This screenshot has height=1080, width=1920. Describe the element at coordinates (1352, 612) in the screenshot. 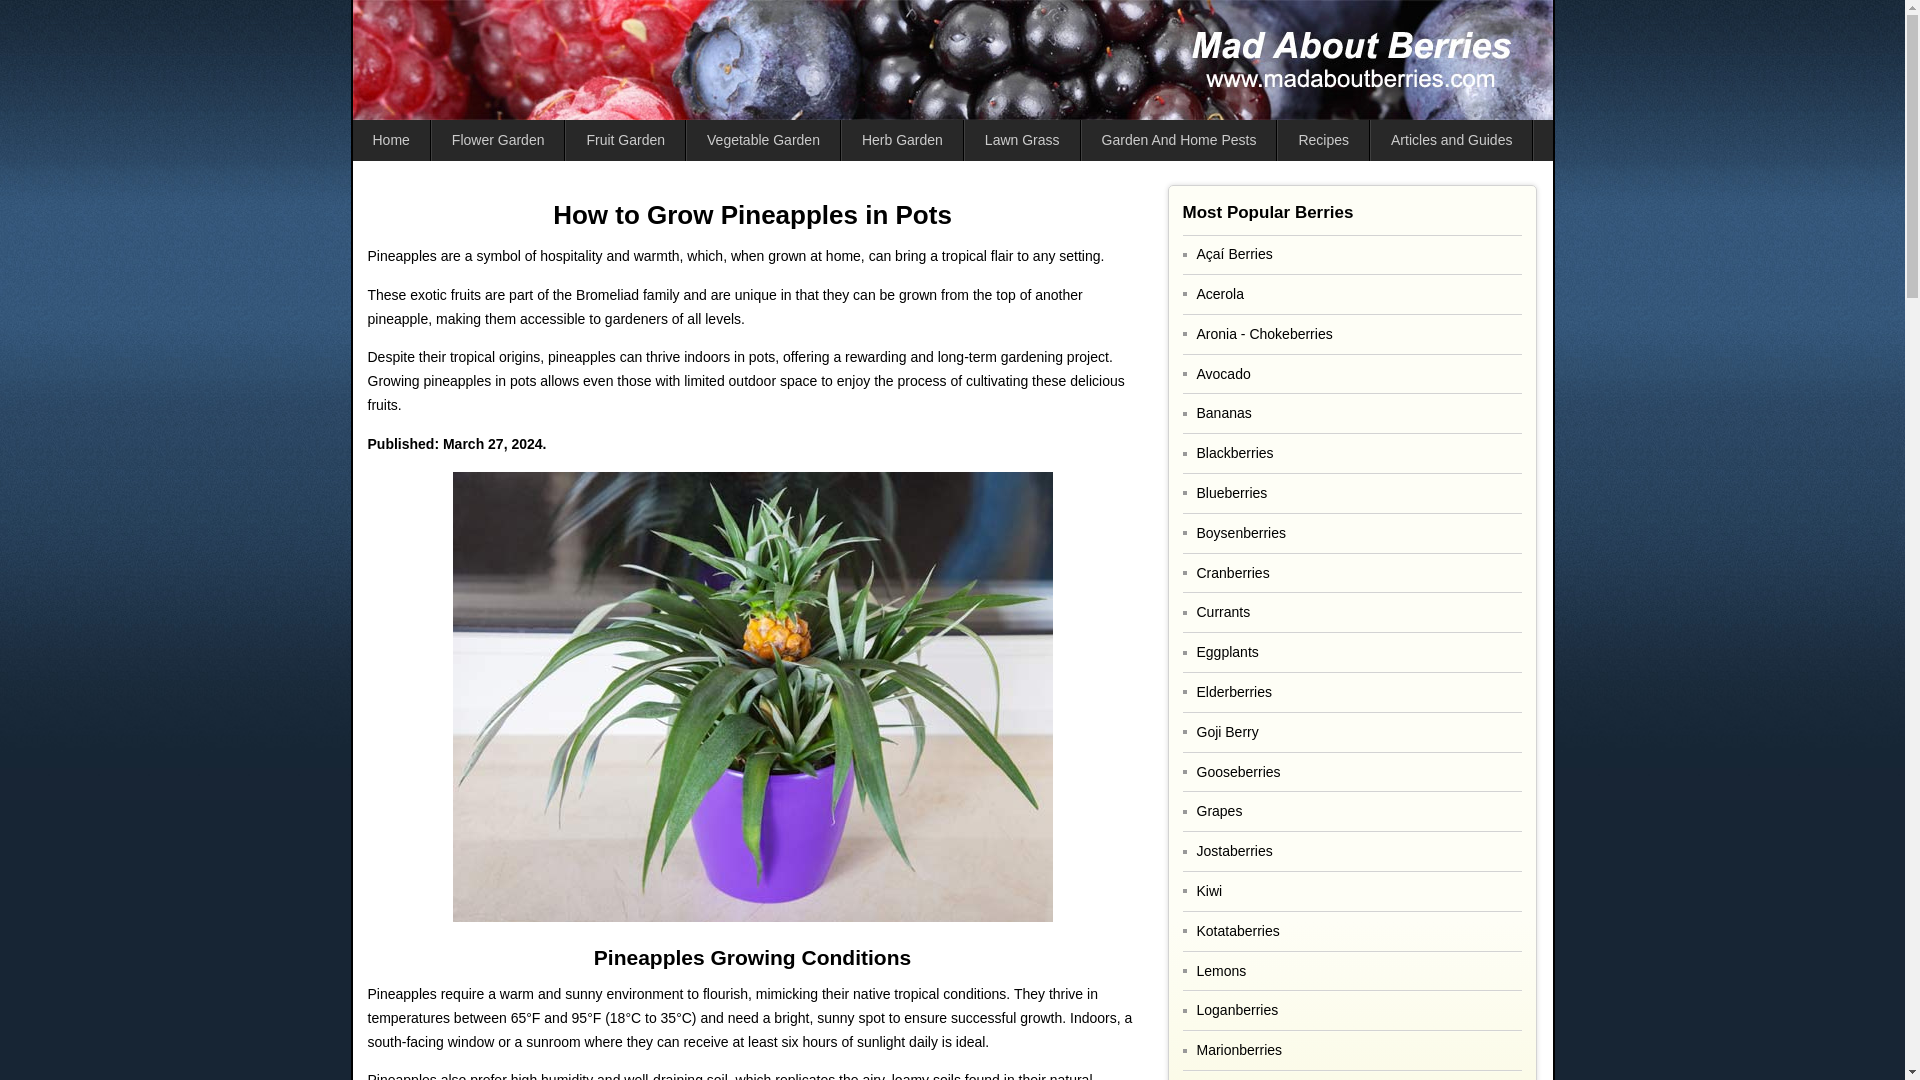

I see `Currants` at that location.